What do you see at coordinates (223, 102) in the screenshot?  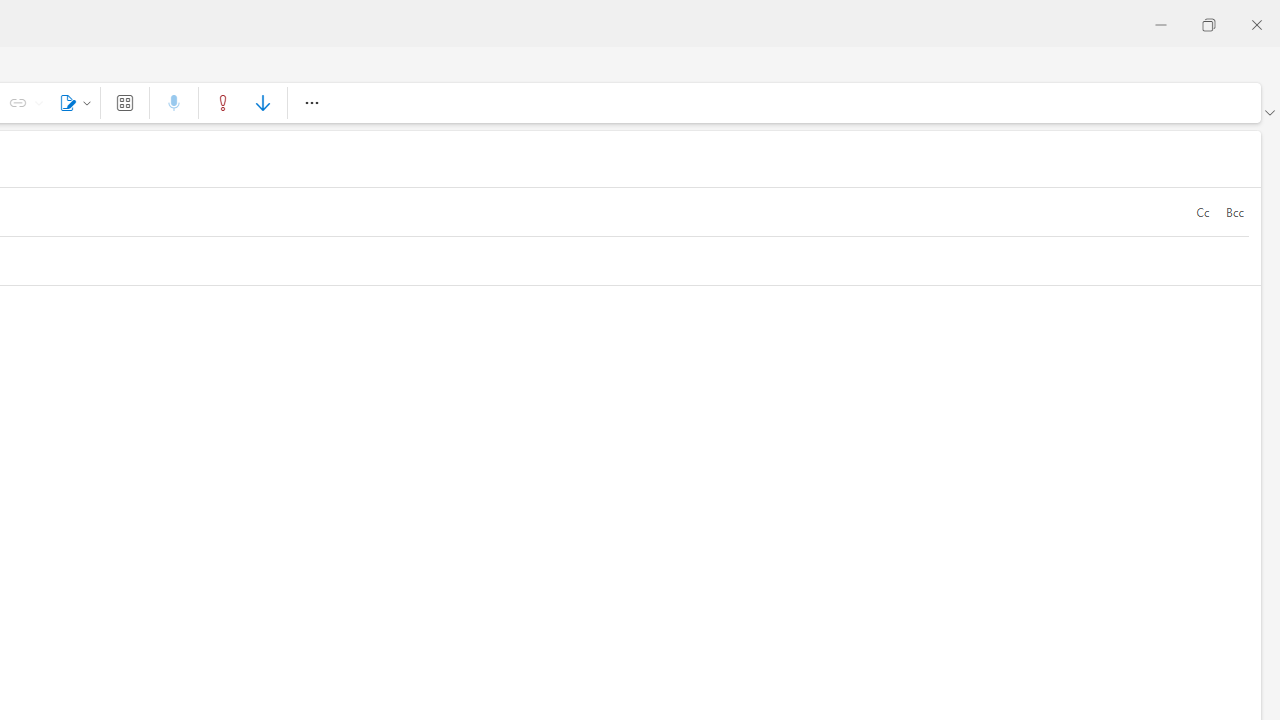 I see `High importance` at bounding box center [223, 102].